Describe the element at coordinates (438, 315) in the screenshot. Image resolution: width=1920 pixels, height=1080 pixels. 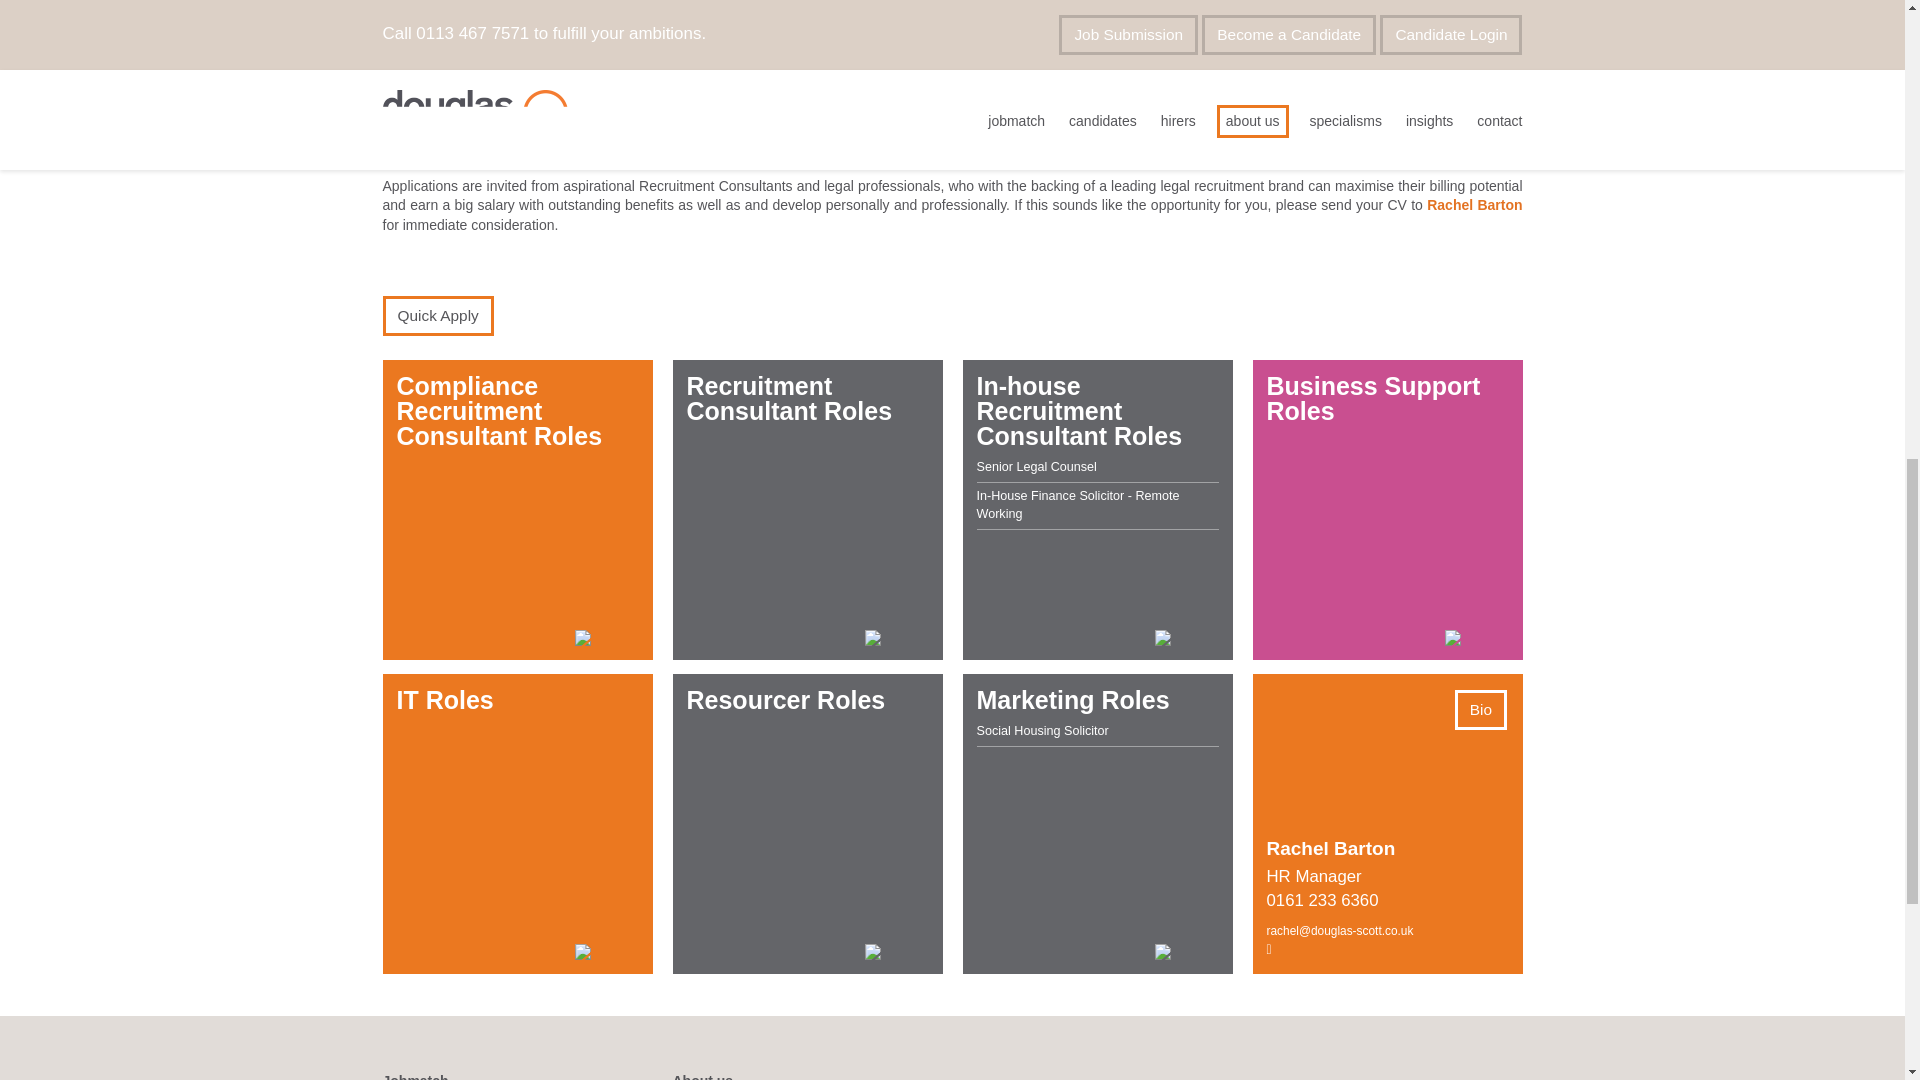
I see `Quick Apply` at that location.